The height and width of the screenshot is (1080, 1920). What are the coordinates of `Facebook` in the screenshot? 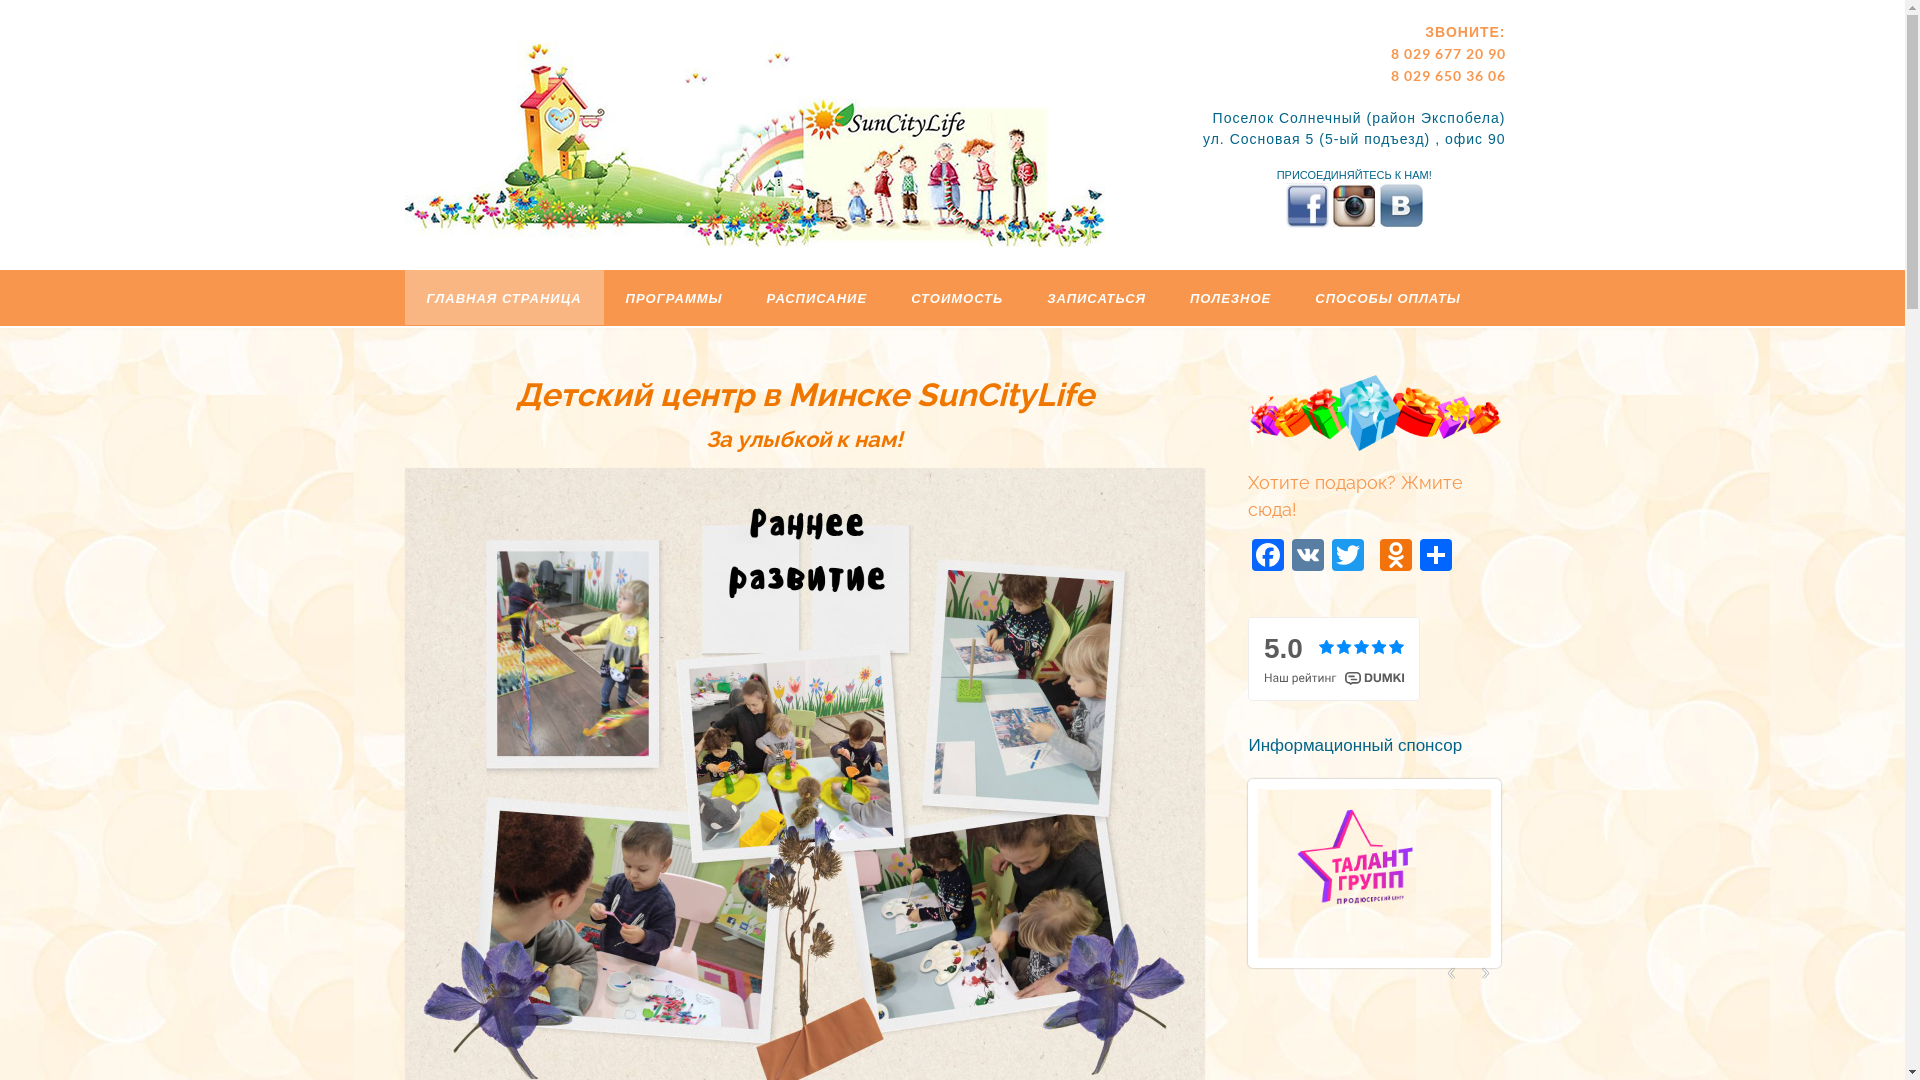 It's located at (1268, 558).